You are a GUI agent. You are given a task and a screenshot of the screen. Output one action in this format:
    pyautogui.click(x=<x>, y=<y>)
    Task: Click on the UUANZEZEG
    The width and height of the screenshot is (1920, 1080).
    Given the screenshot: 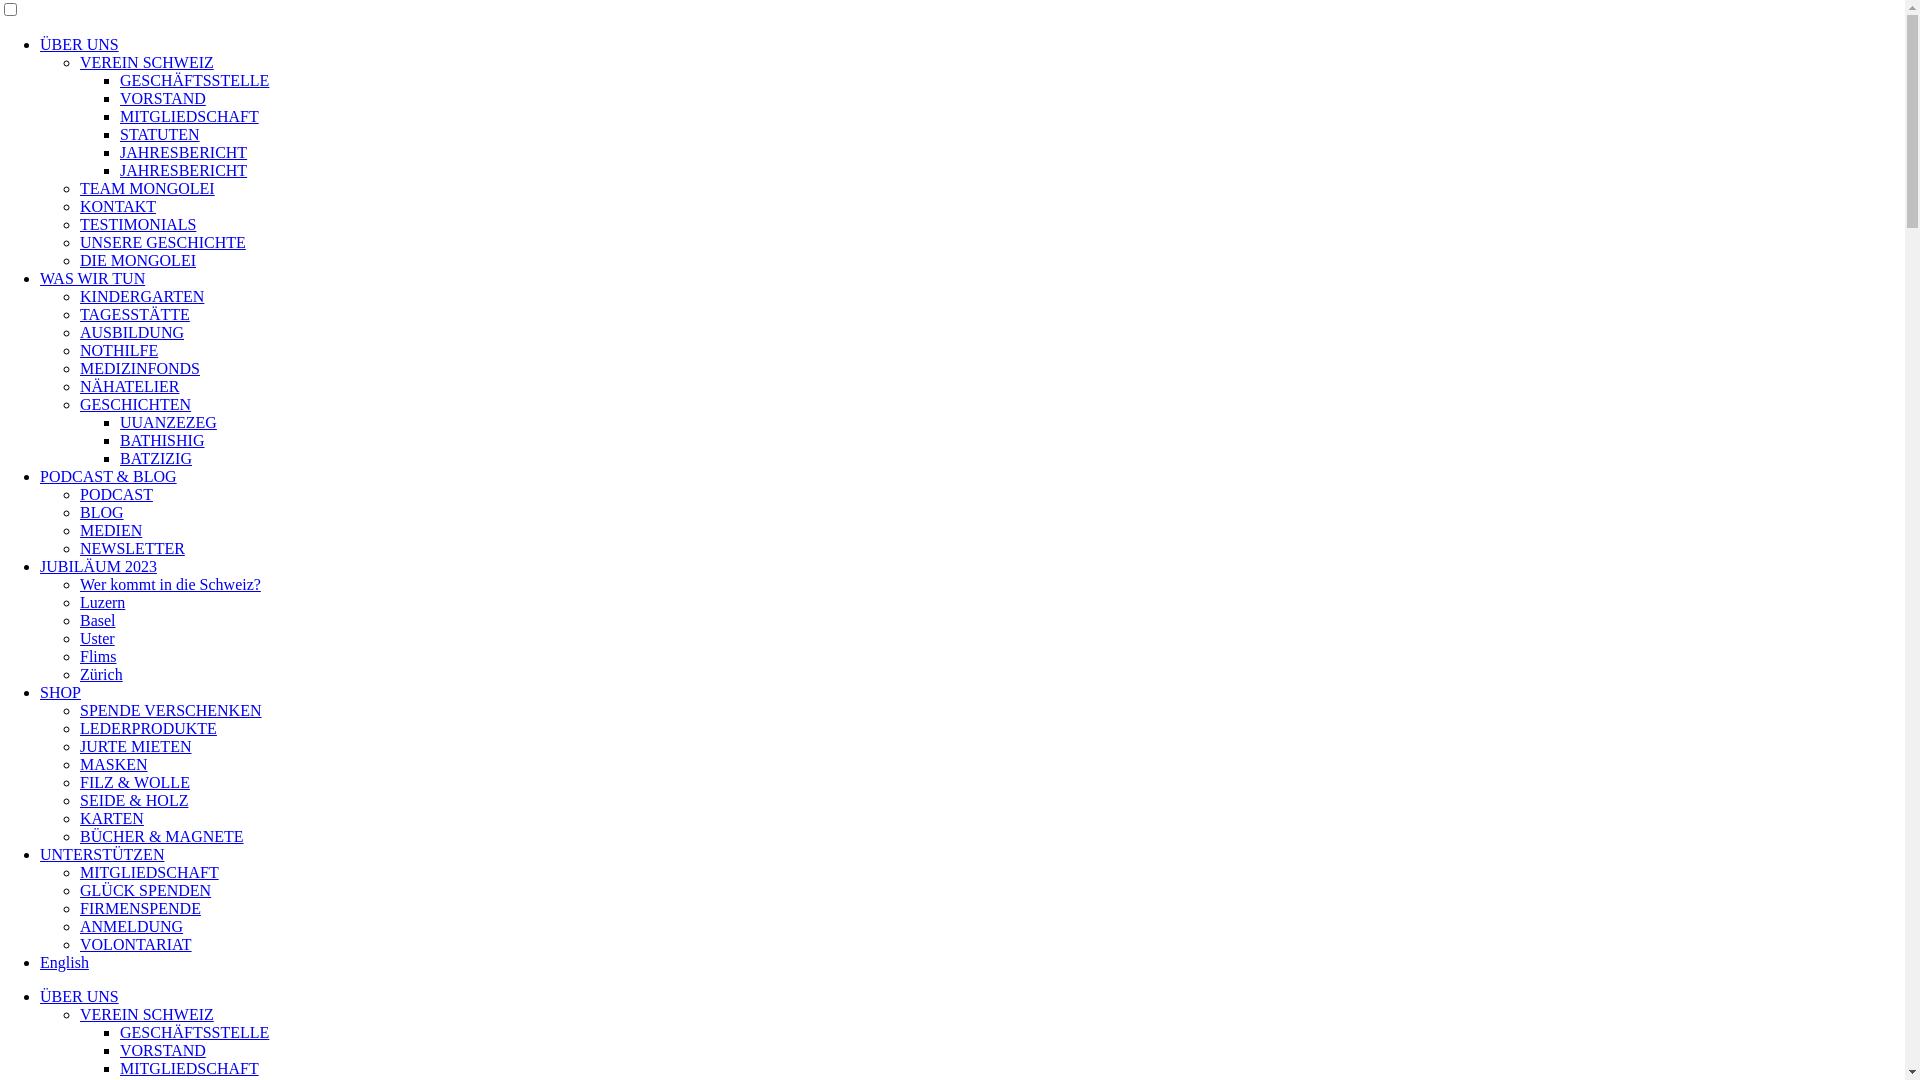 What is the action you would take?
    pyautogui.click(x=168, y=422)
    